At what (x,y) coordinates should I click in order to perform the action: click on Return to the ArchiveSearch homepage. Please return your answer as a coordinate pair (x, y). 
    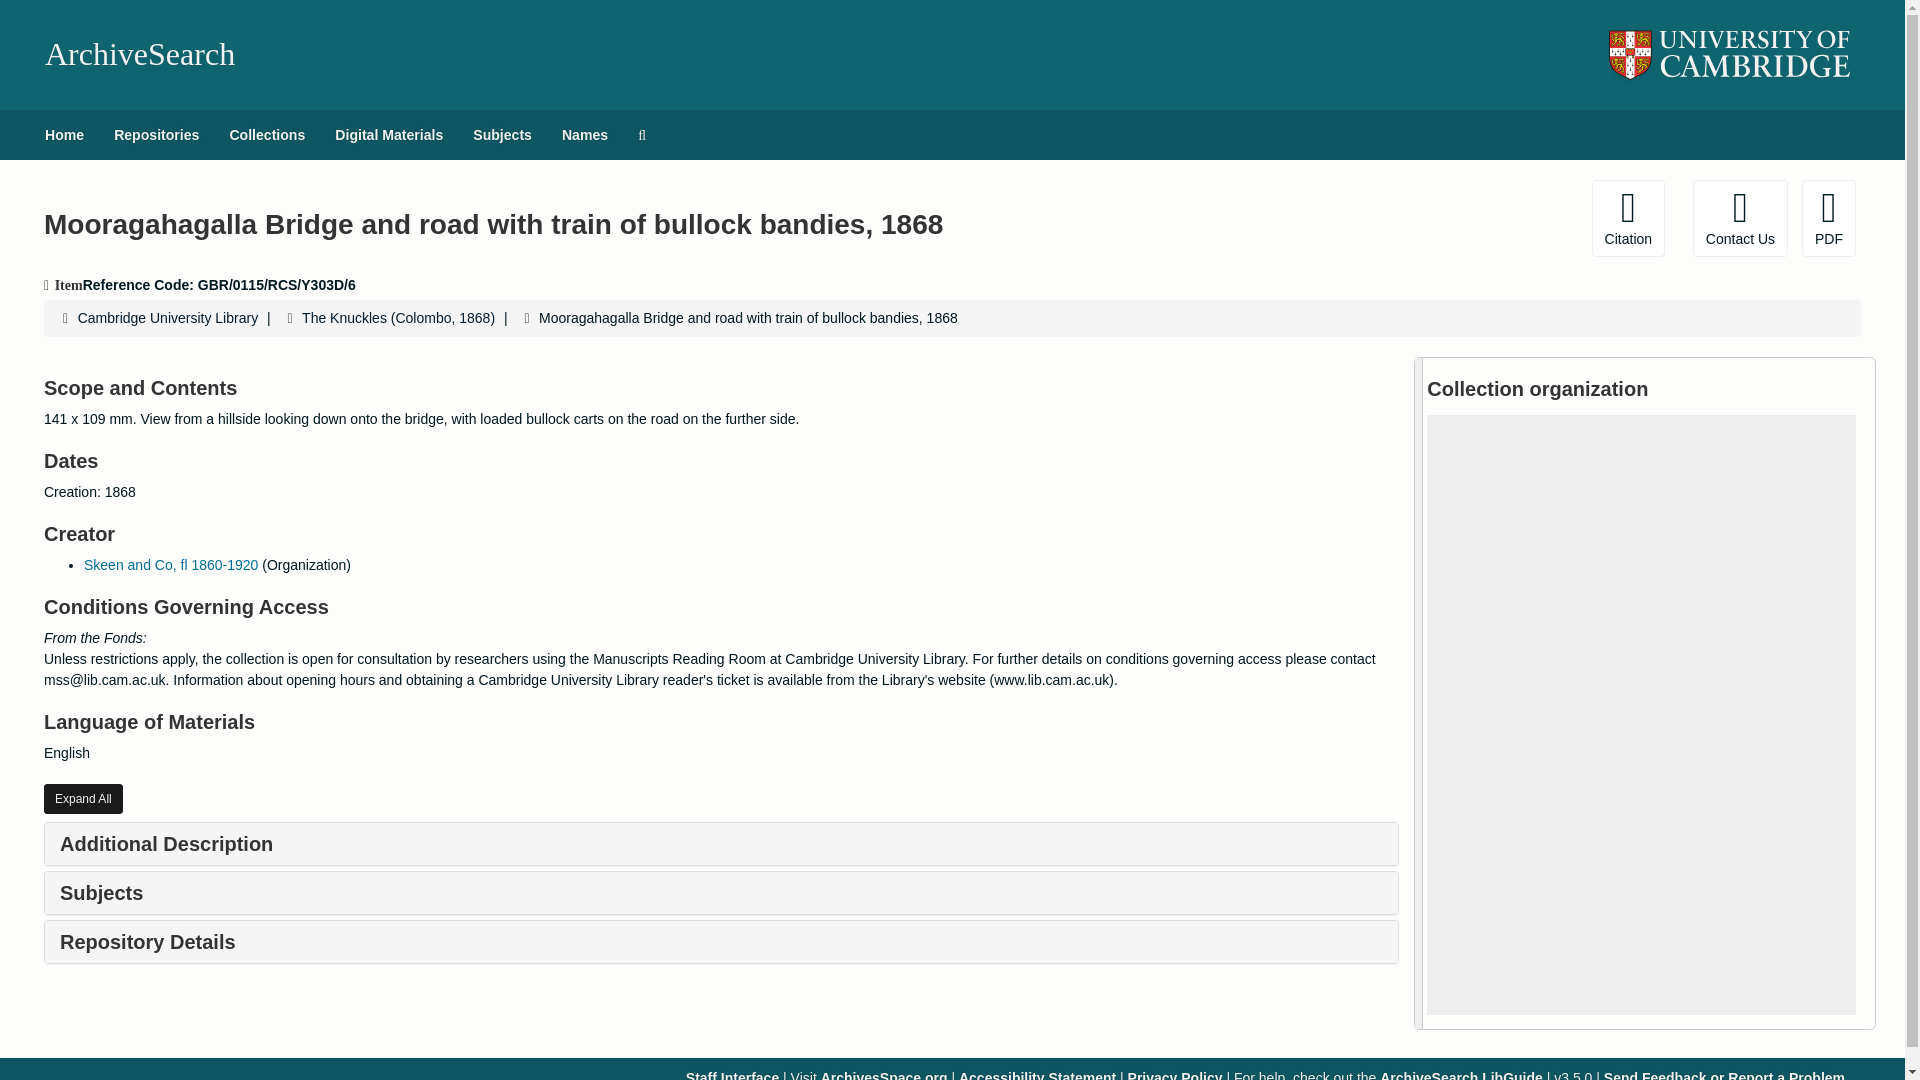
    Looking at the image, I should click on (139, 54).